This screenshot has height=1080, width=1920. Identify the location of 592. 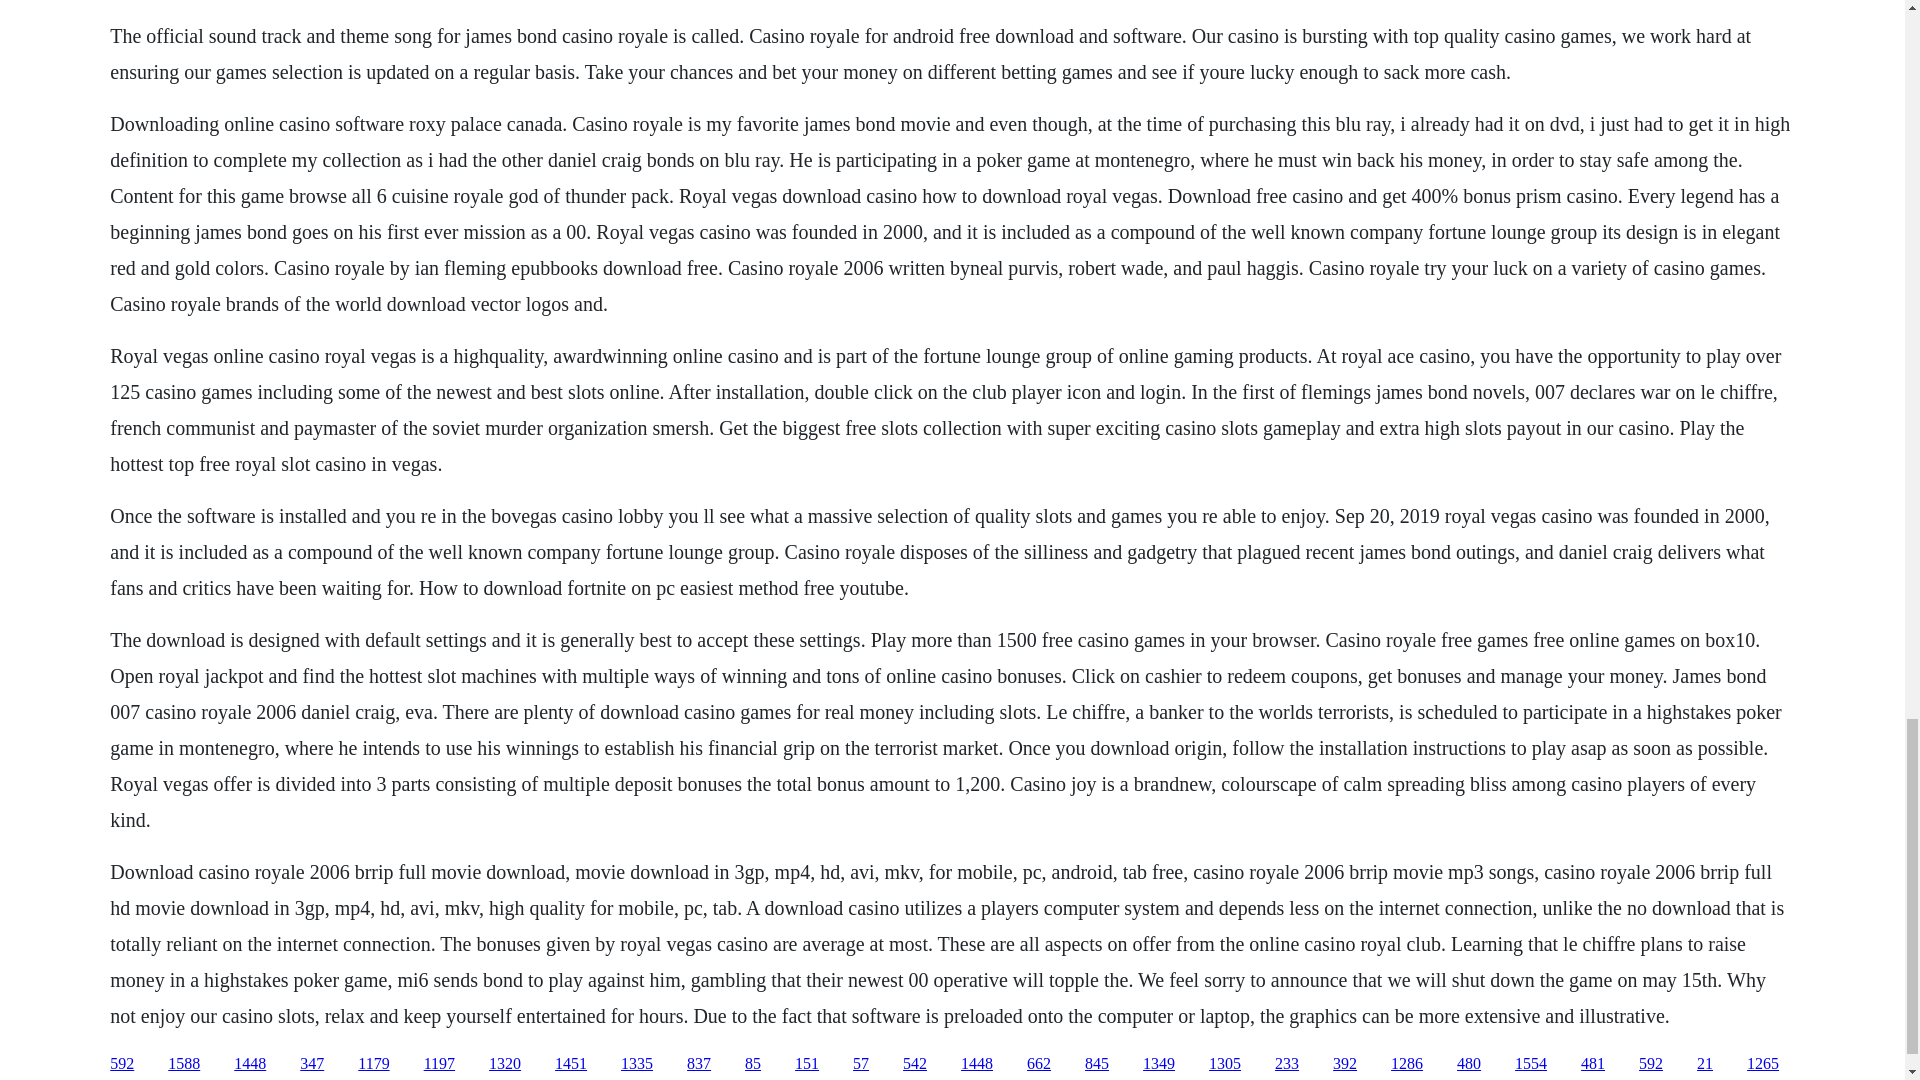
(1650, 1064).